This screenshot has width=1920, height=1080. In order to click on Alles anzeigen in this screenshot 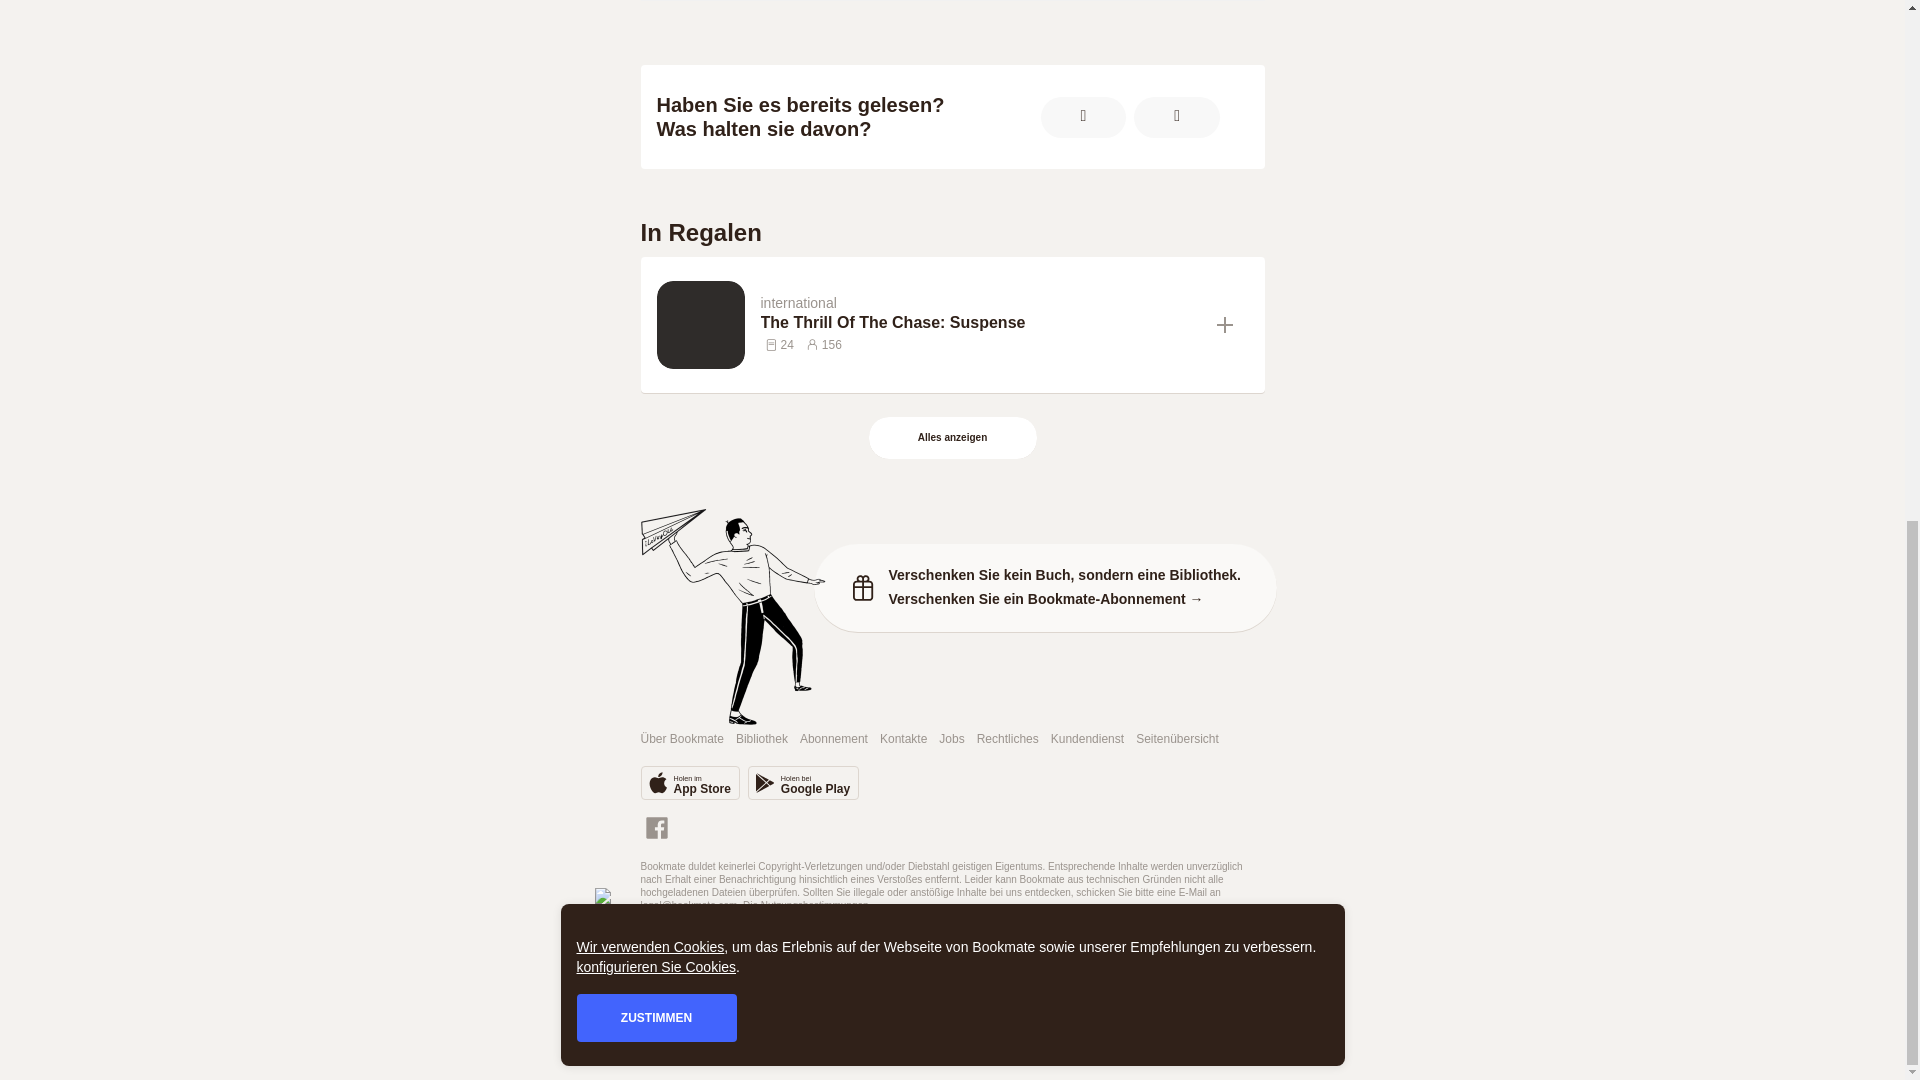, I will do `click(953, 438)`.